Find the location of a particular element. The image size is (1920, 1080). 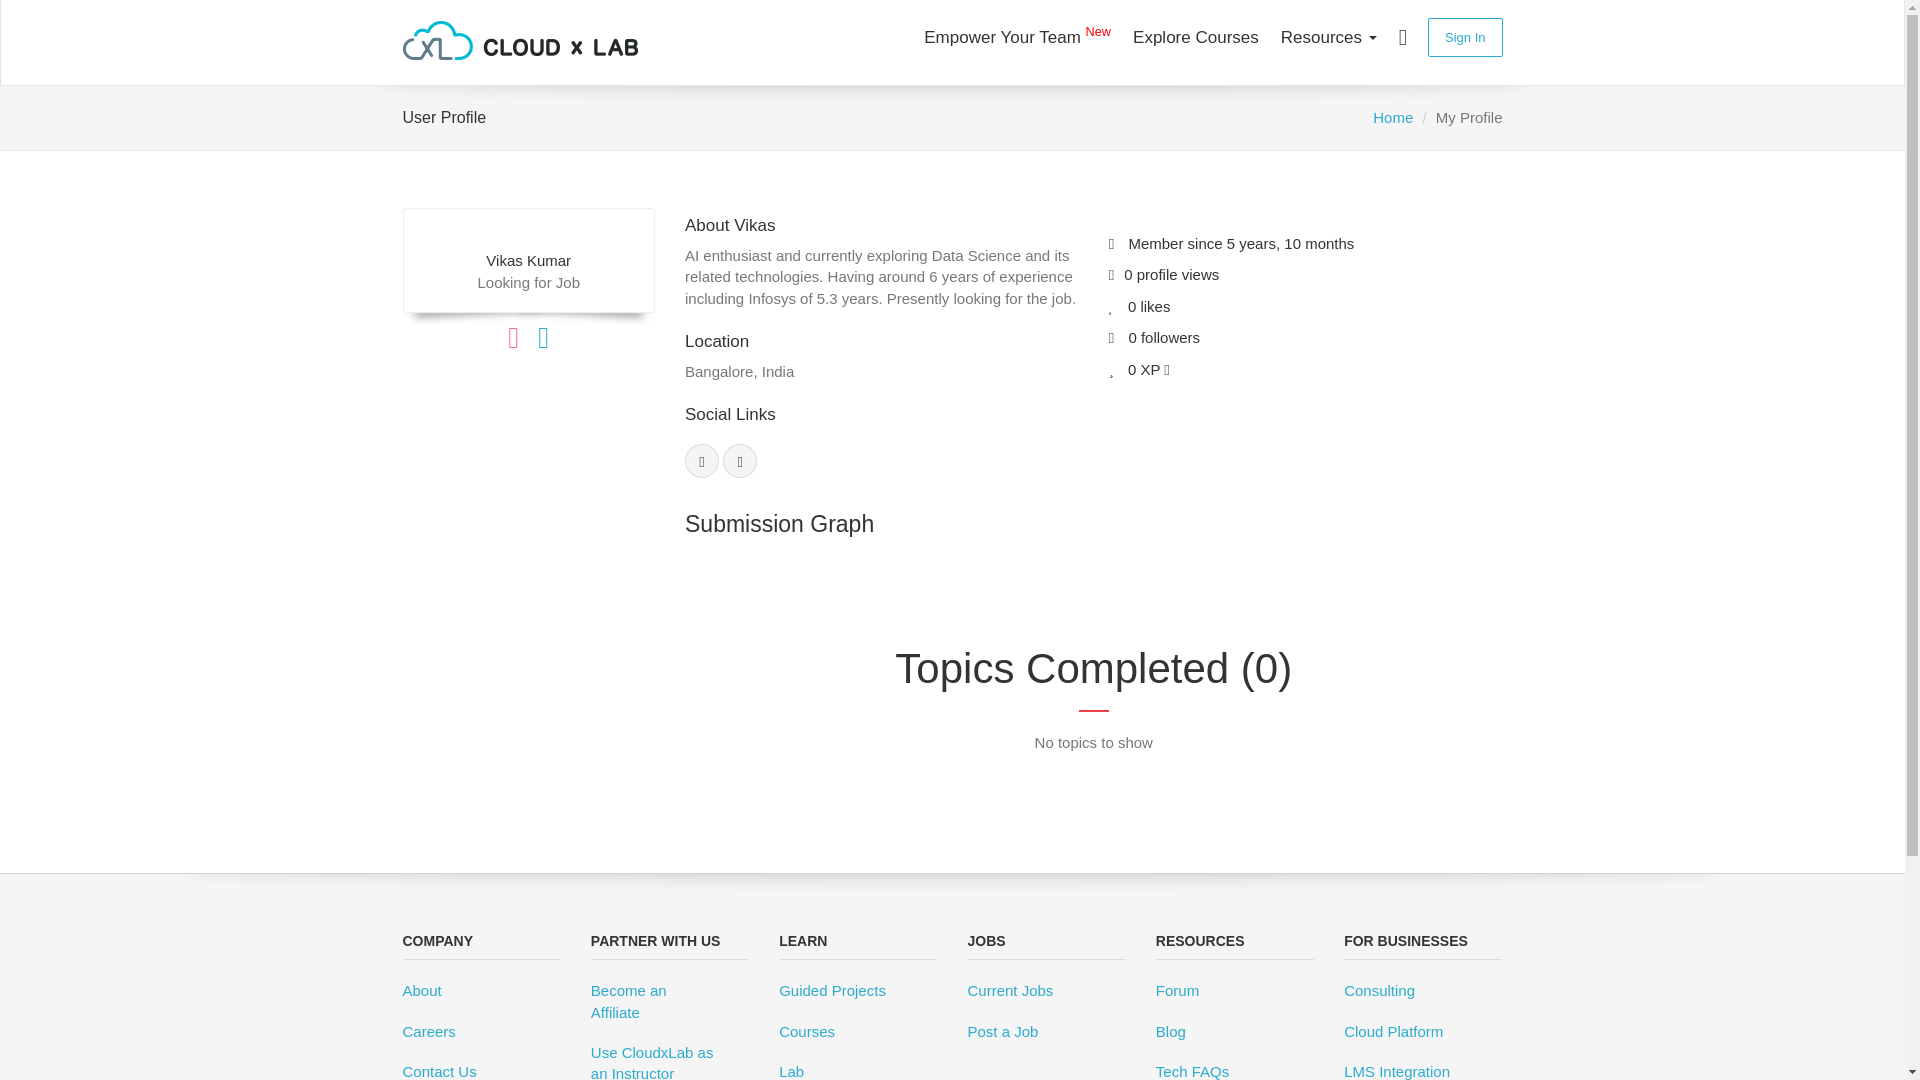

Empower Your Team New is located at coordinates (1017, 37).